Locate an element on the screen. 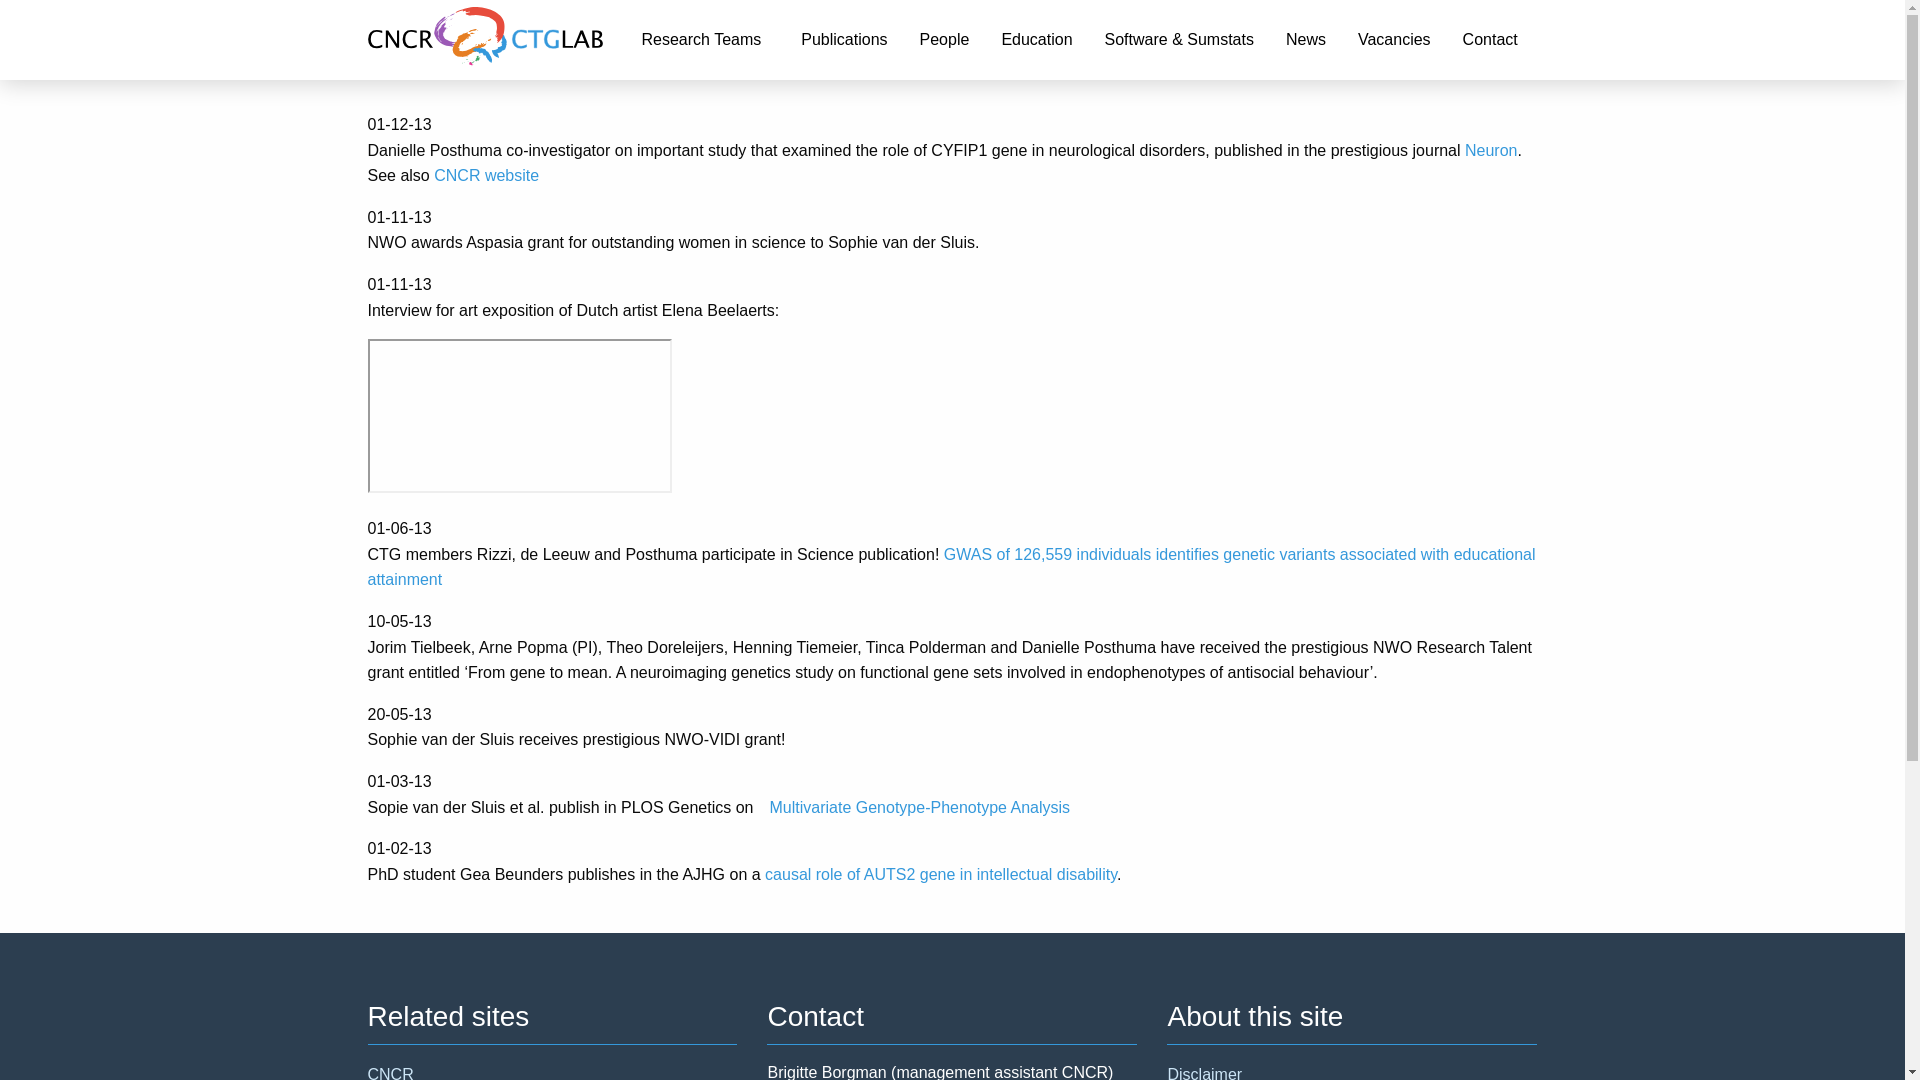  Link to homepage of CNCR is located at coordinates (496, 40).